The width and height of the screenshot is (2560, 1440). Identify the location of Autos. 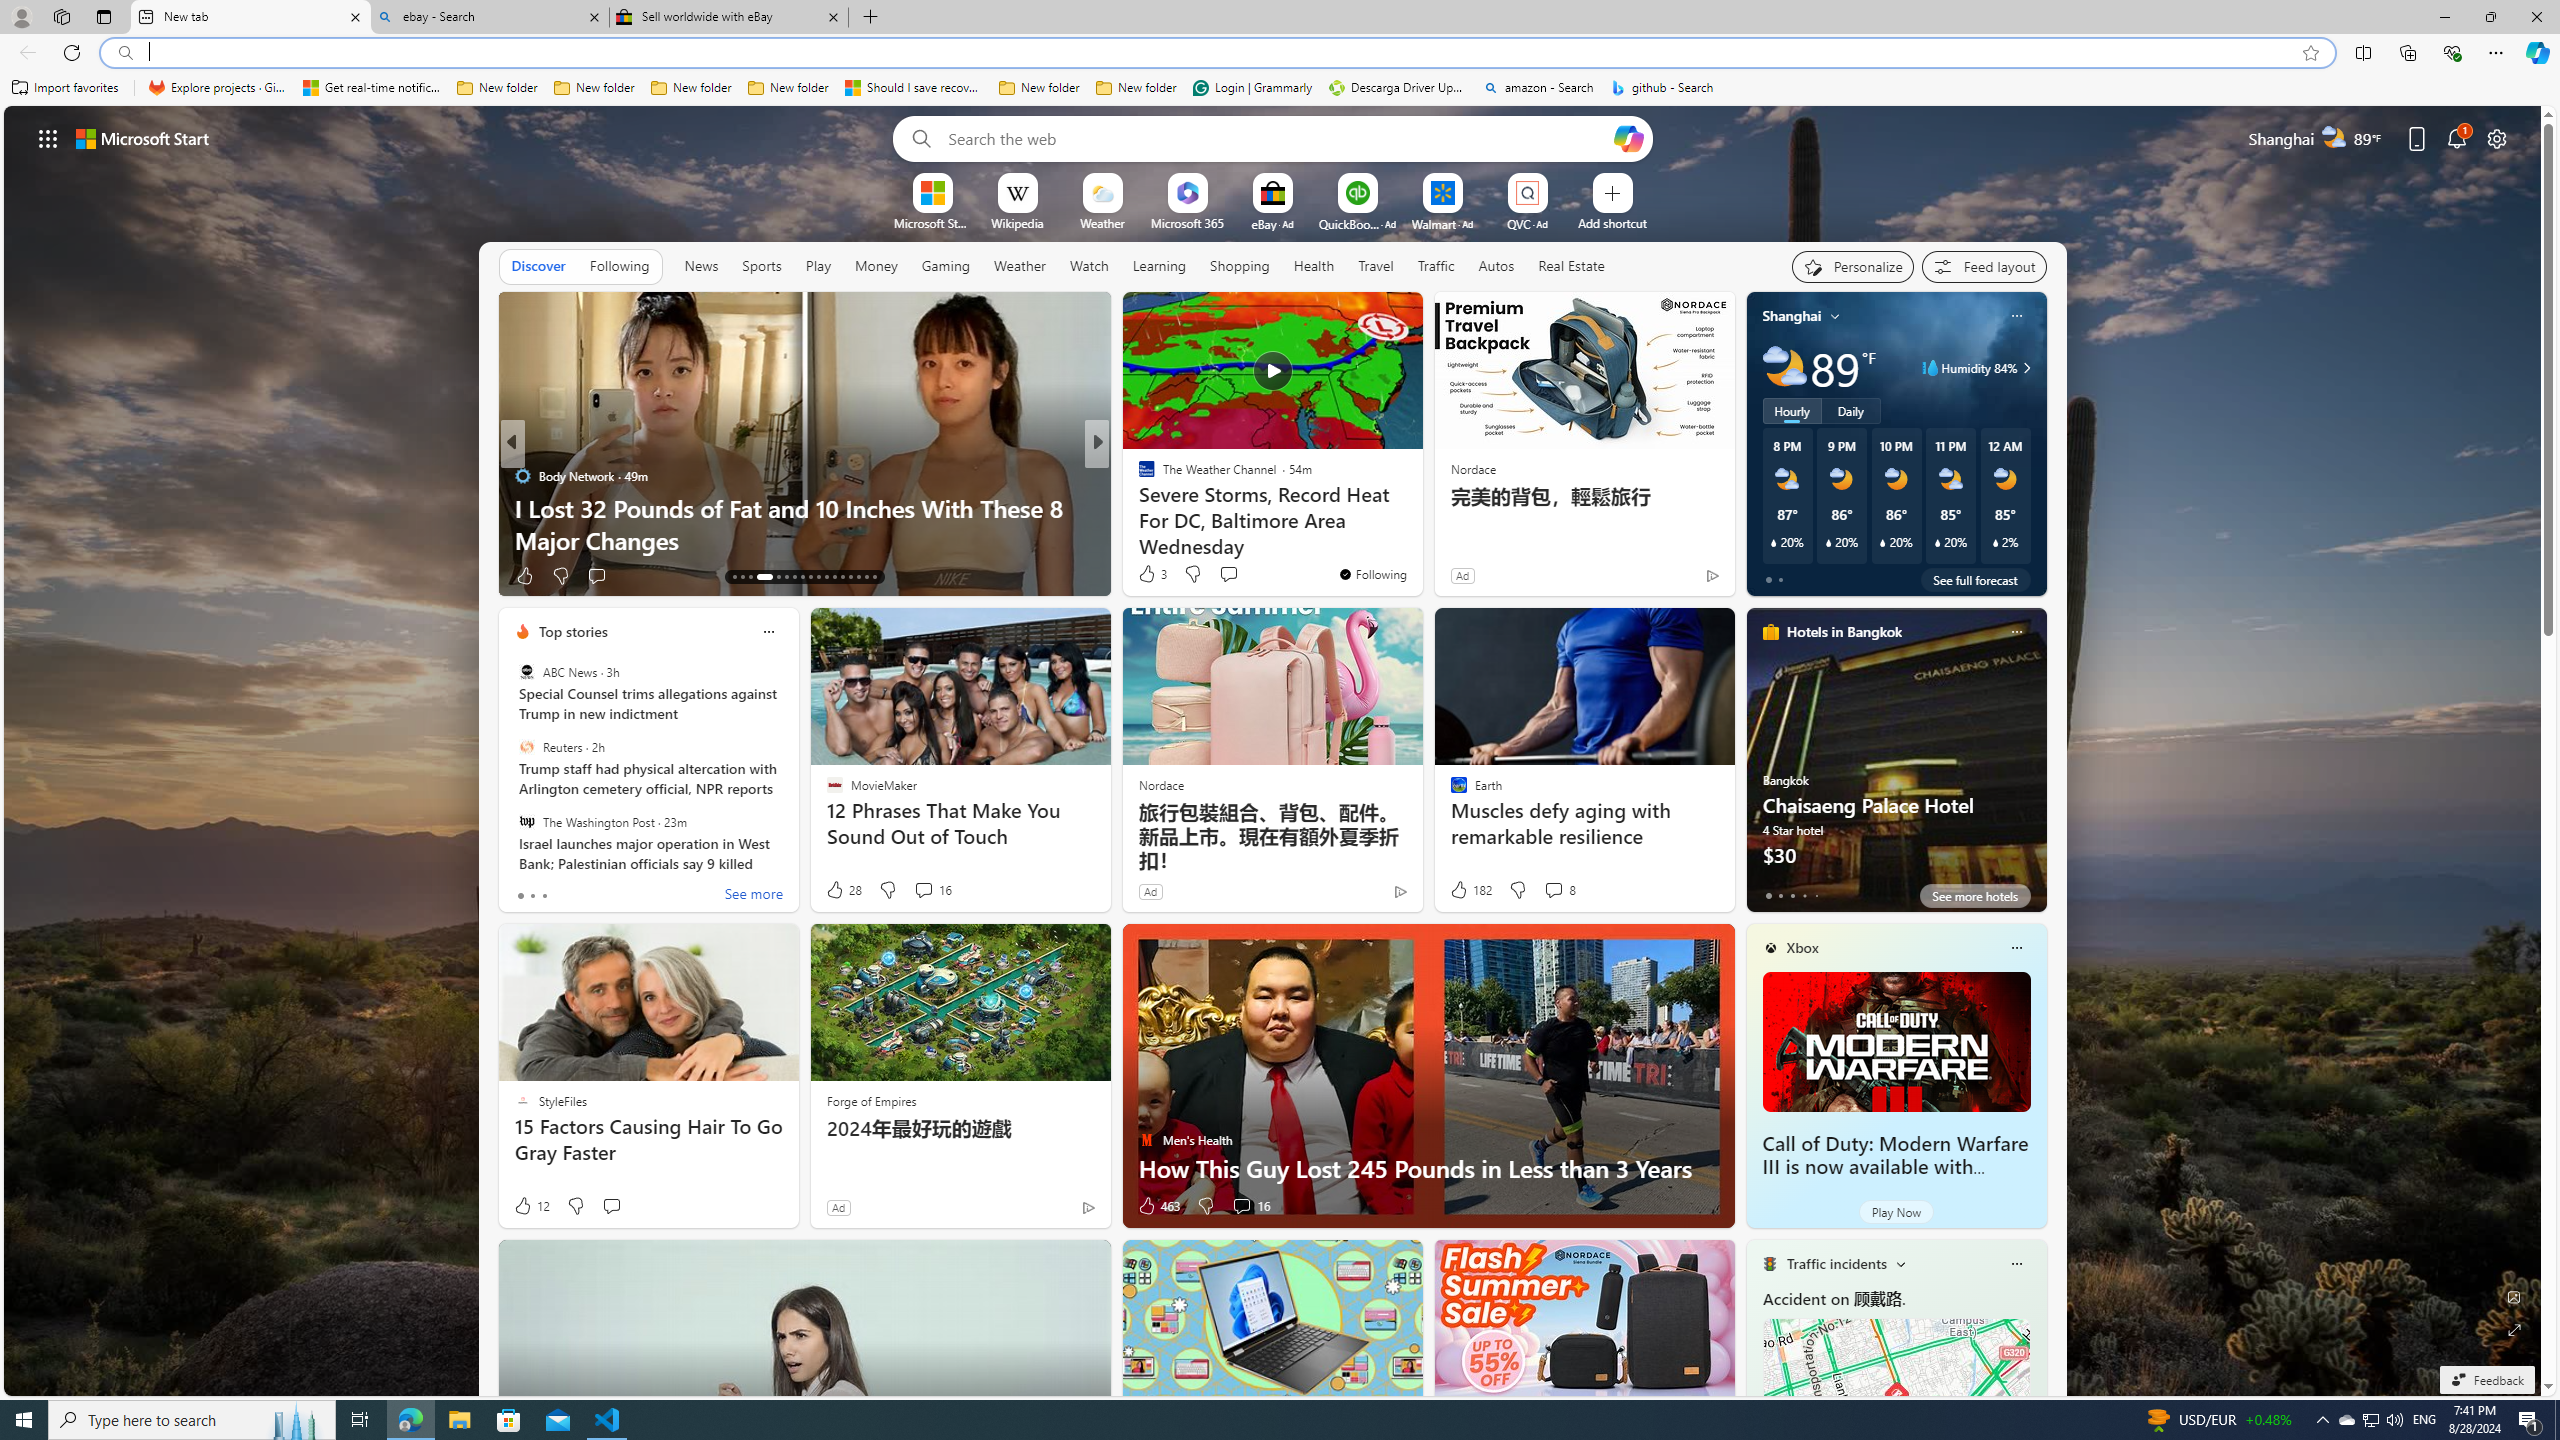
(1496, 266).